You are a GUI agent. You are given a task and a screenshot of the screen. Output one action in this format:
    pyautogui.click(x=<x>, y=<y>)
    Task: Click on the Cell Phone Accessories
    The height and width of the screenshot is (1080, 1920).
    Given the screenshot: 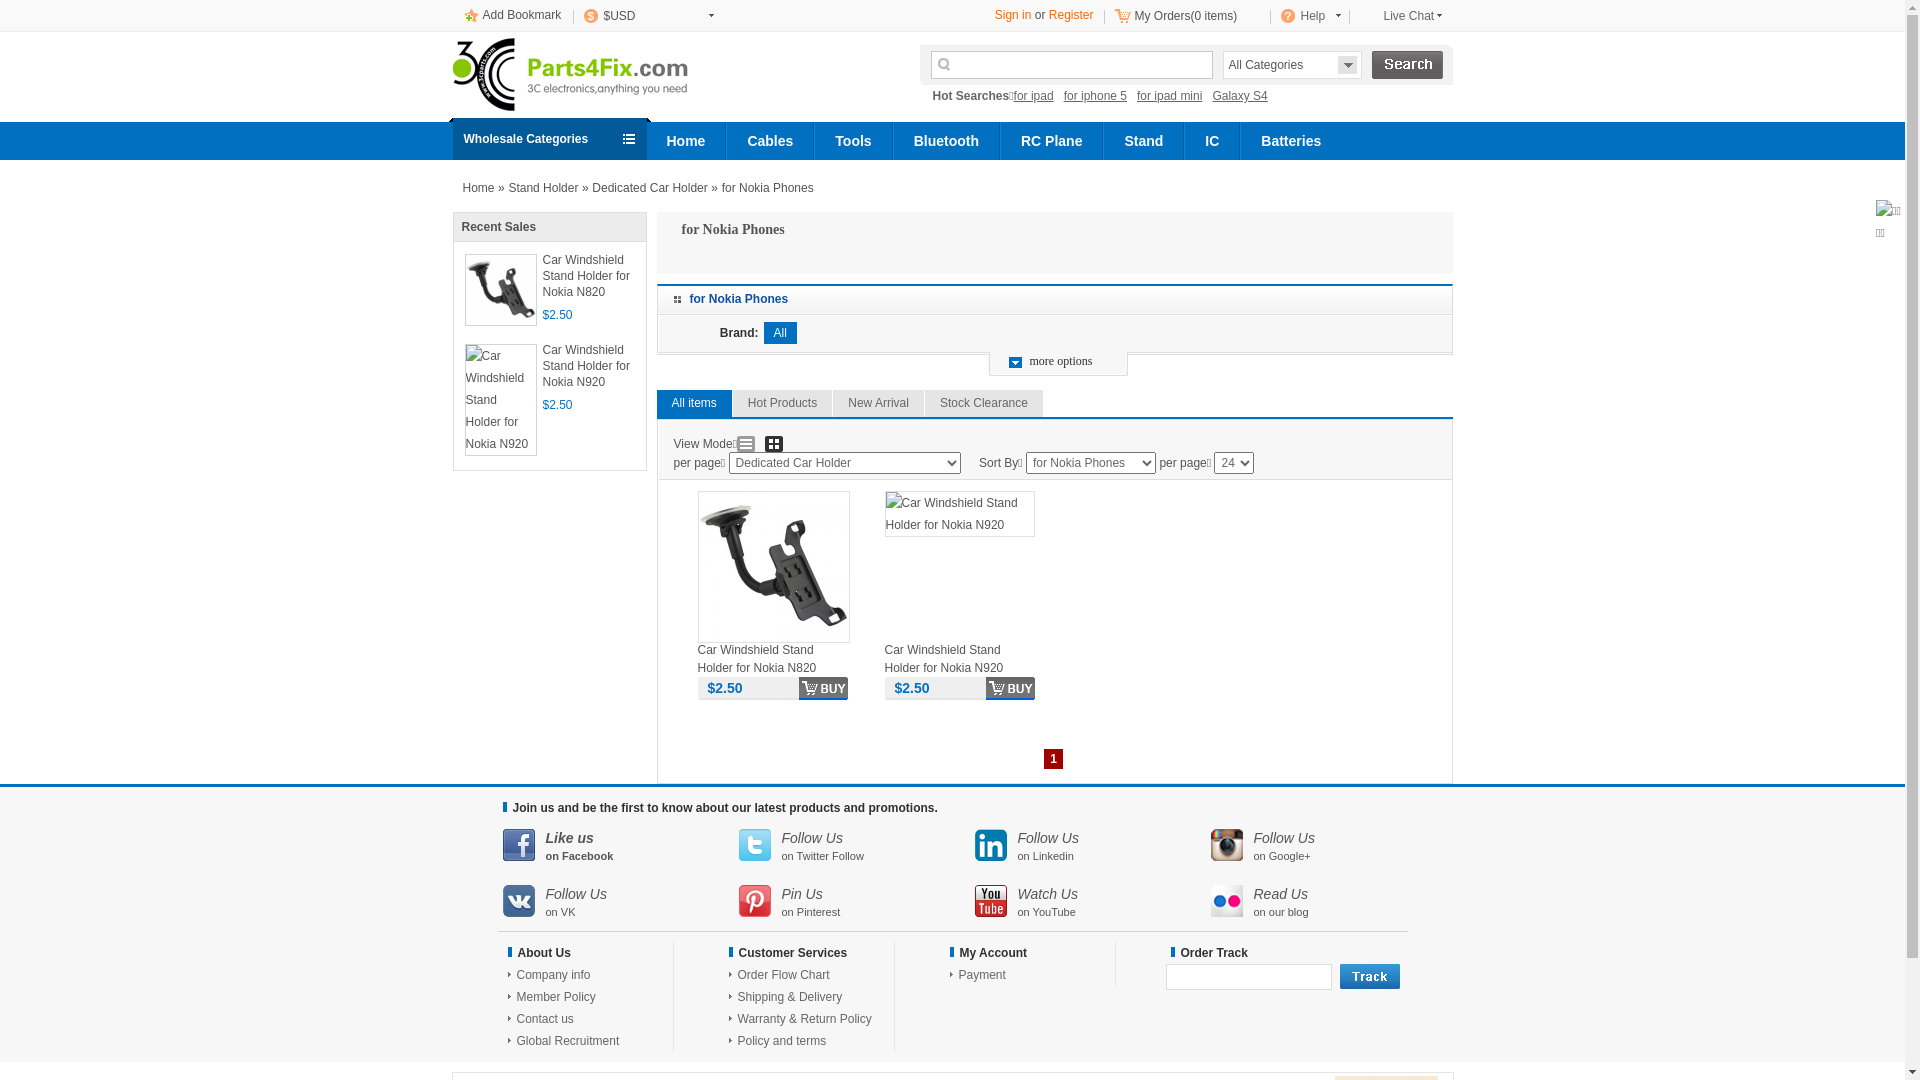 What is the action you would take?
    pyautogui.click(x=635, y=76)
    